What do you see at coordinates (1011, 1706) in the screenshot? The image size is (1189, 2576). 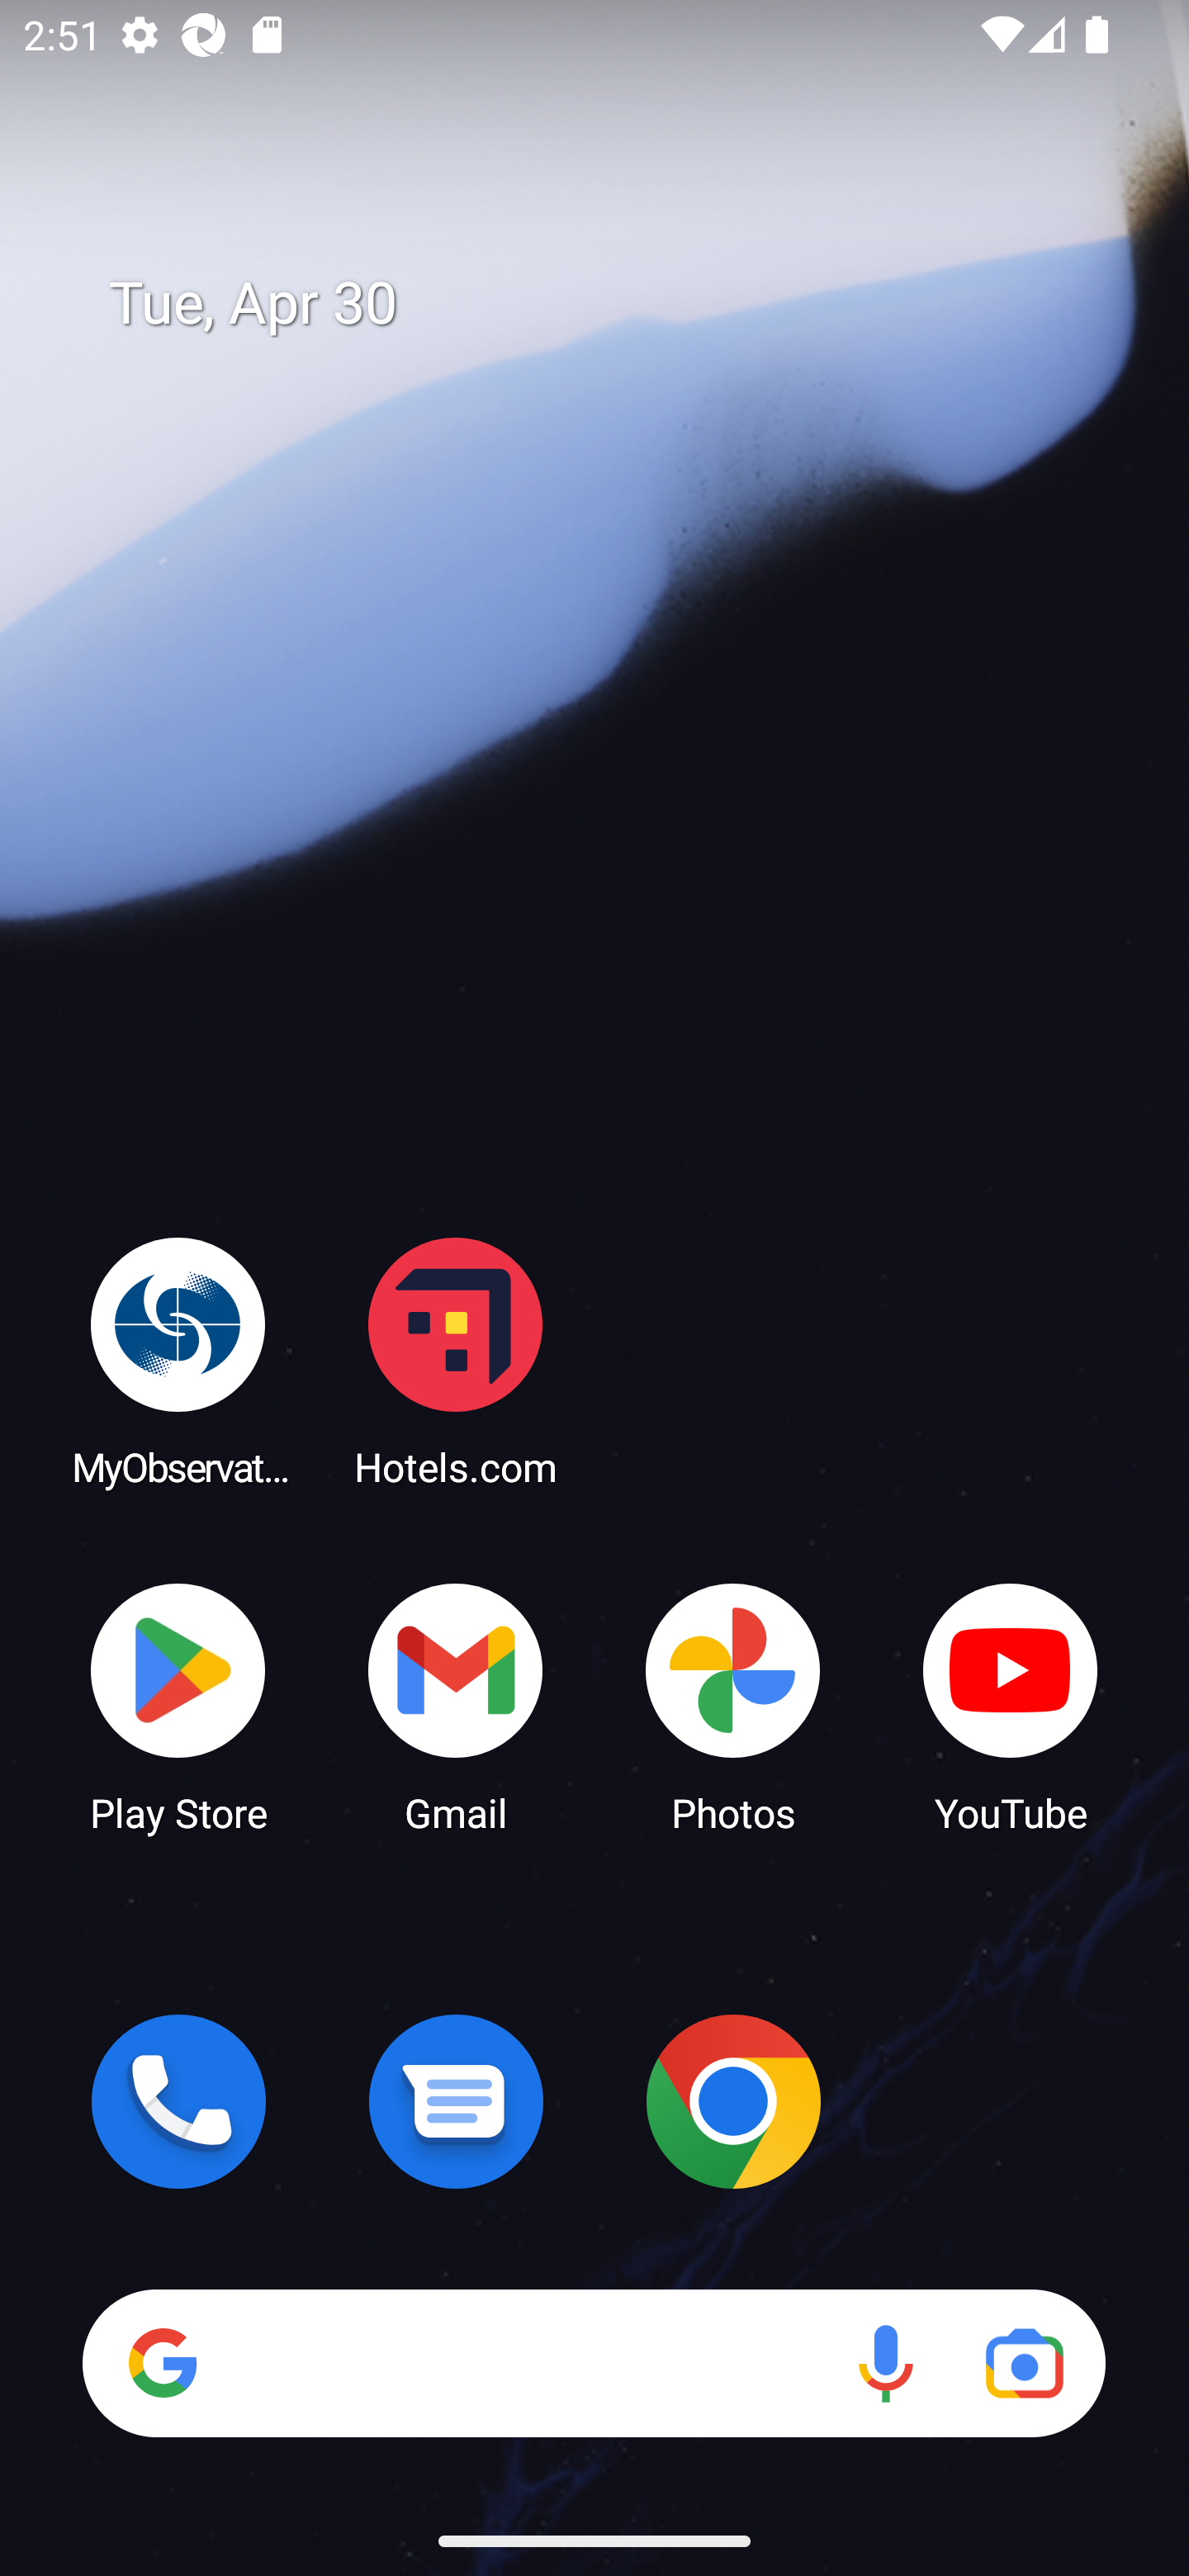 I see `YouTube` at bounding box center [1011, 1706].